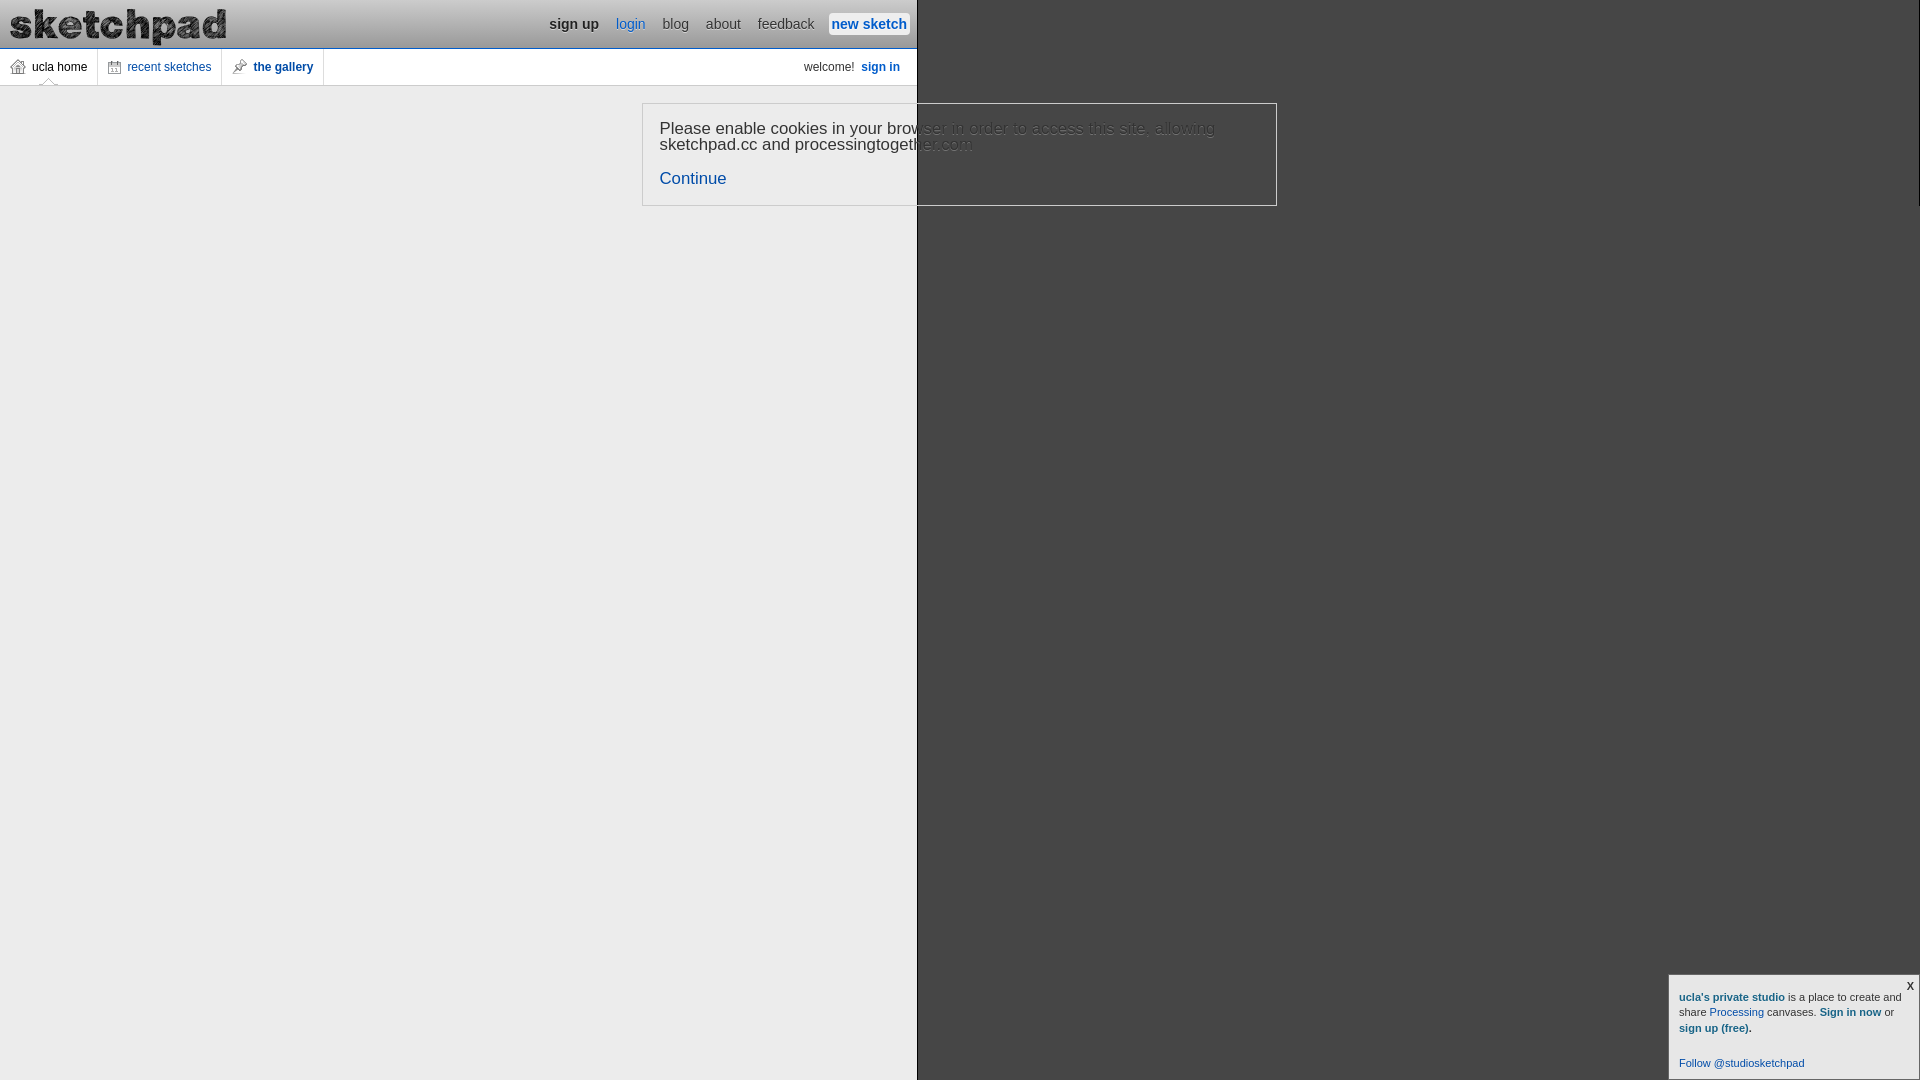 The height and width of the screenshot is (1080, 1920). I want to click on sign up, so click(574, 24).